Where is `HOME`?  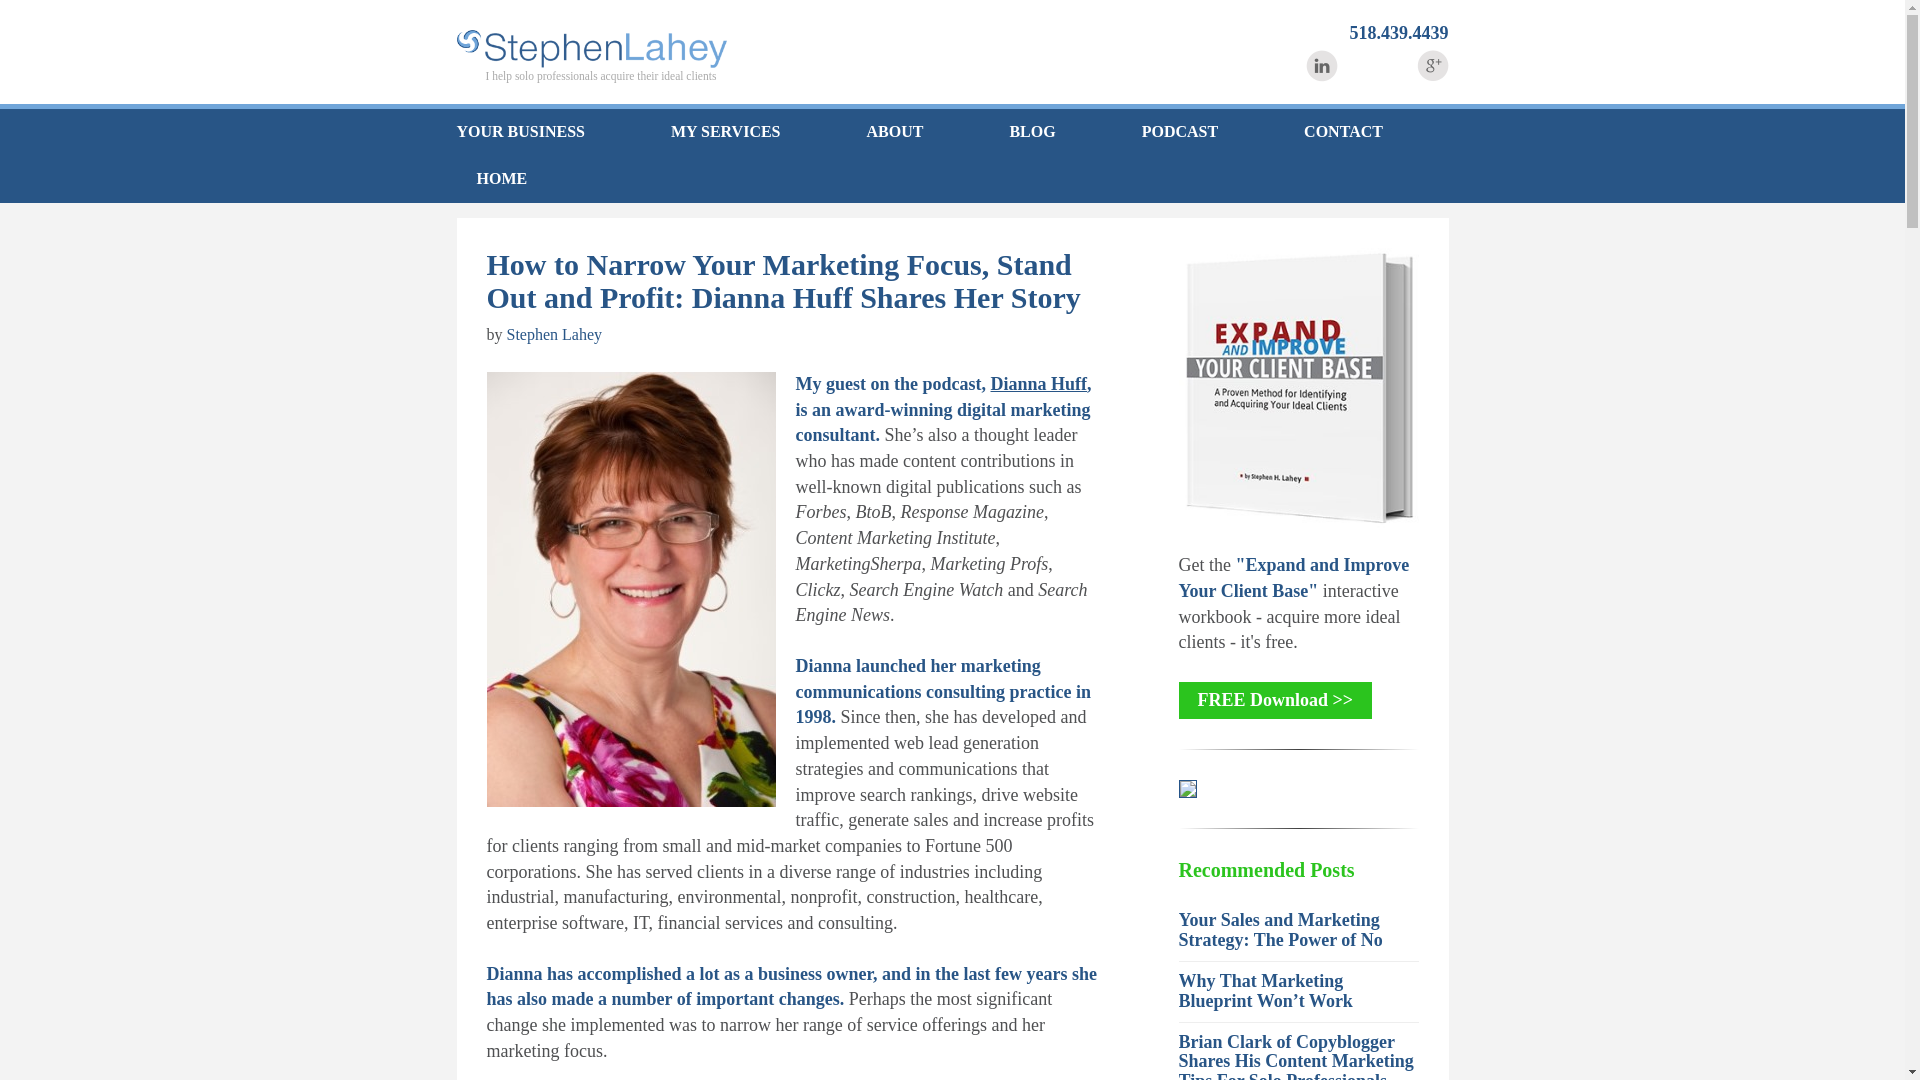 HOME is located at coordinates (491, 179).